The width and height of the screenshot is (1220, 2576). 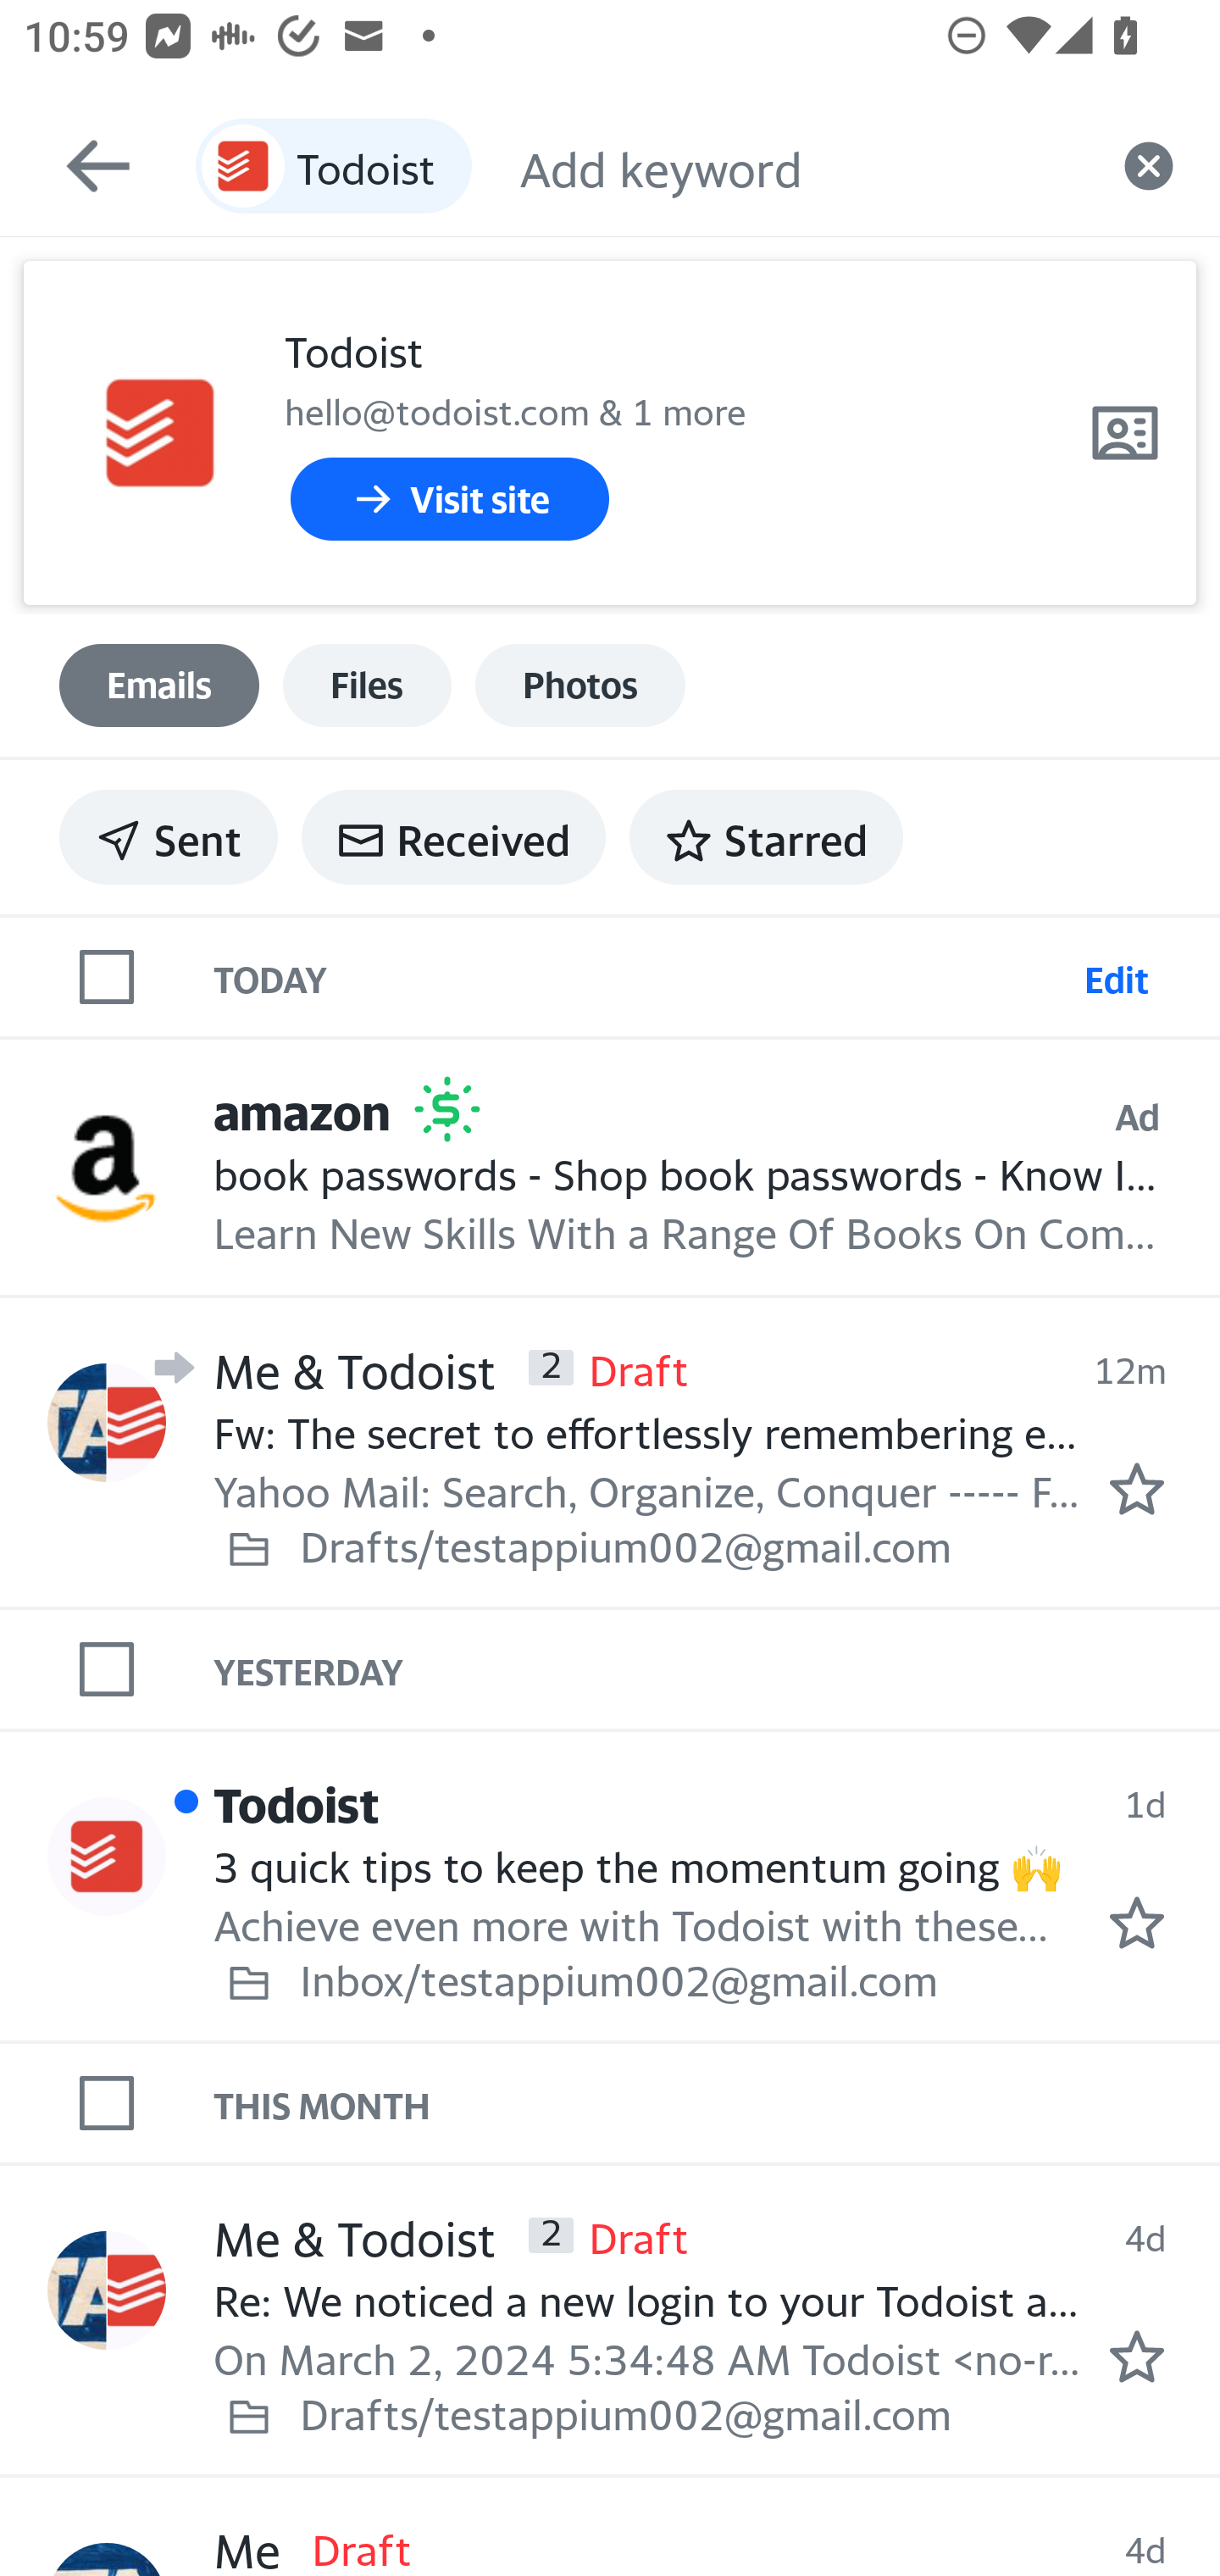 I want to click on YESTERDAY, so click(x=717, y=1669).